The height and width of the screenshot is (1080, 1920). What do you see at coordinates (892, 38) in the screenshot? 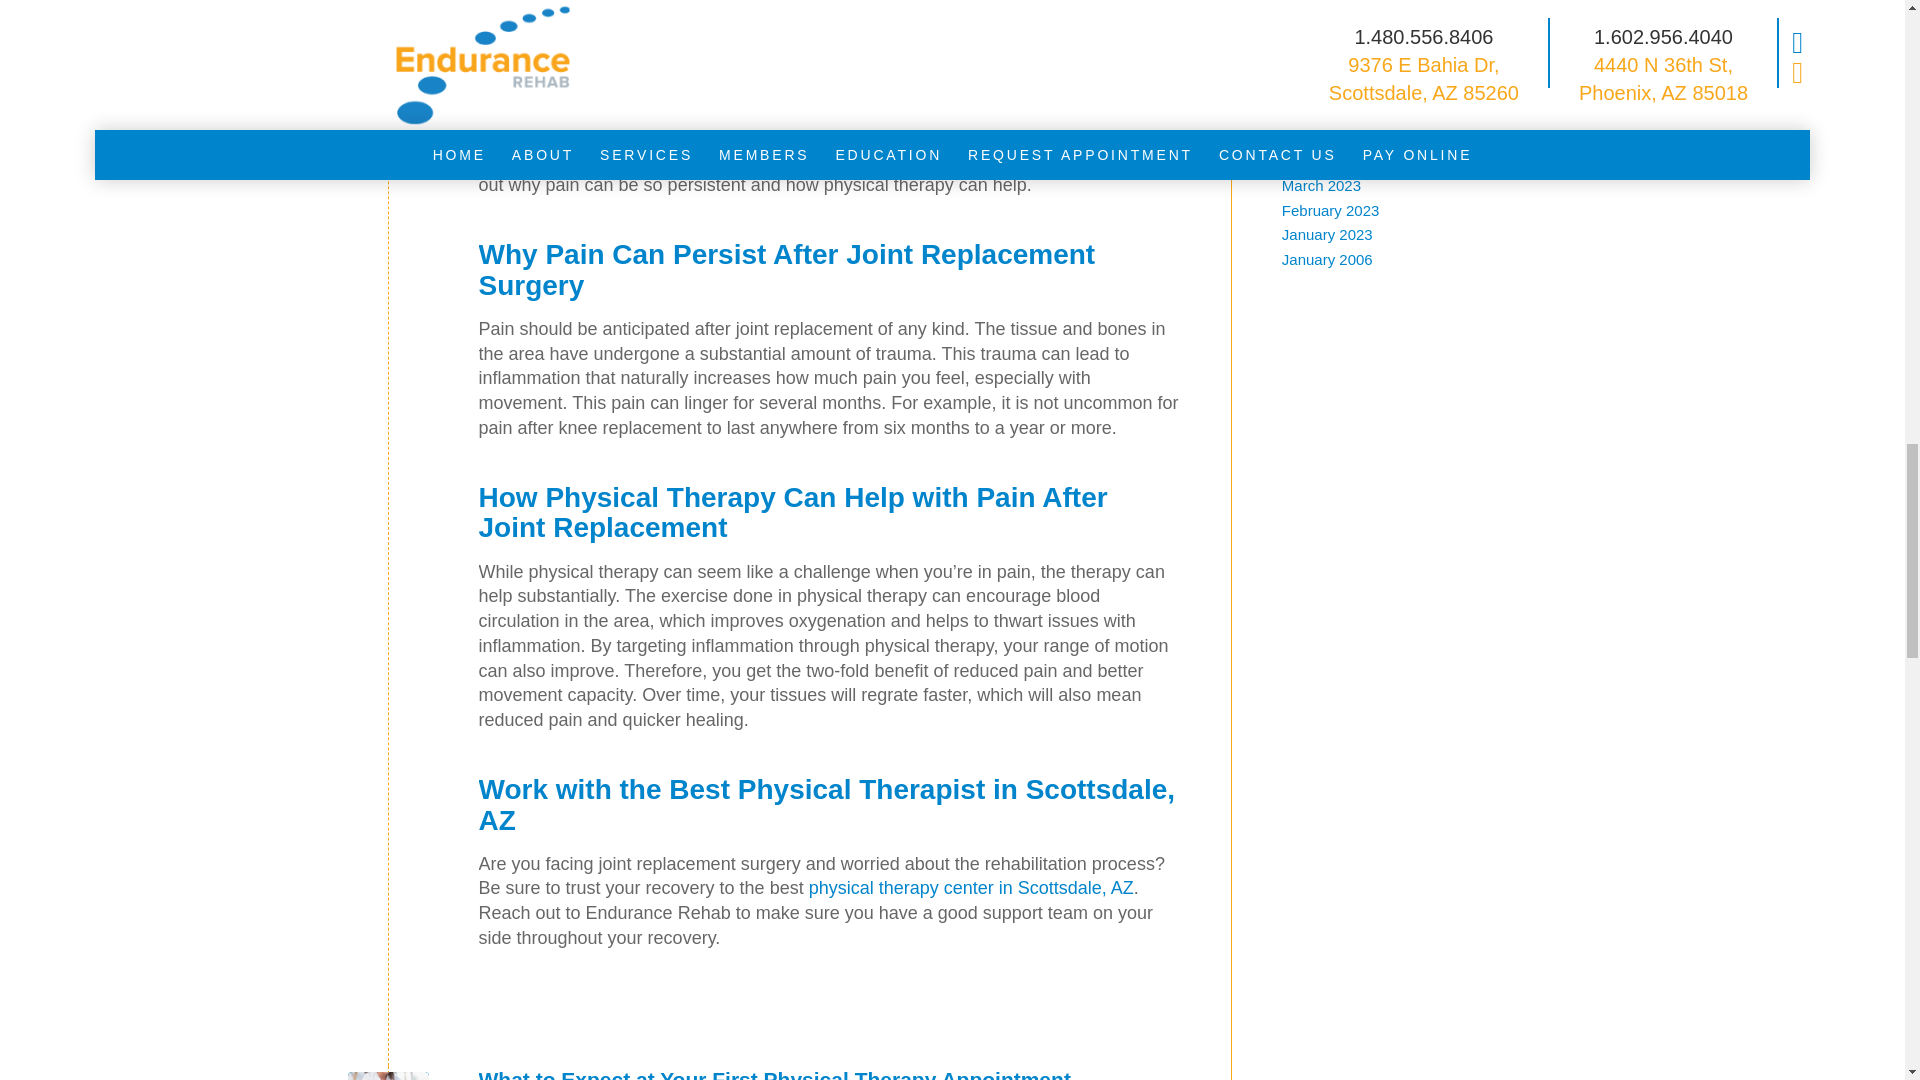
I see `Posts by Endurance Rehabilitation` at bounding box center [892, 38].